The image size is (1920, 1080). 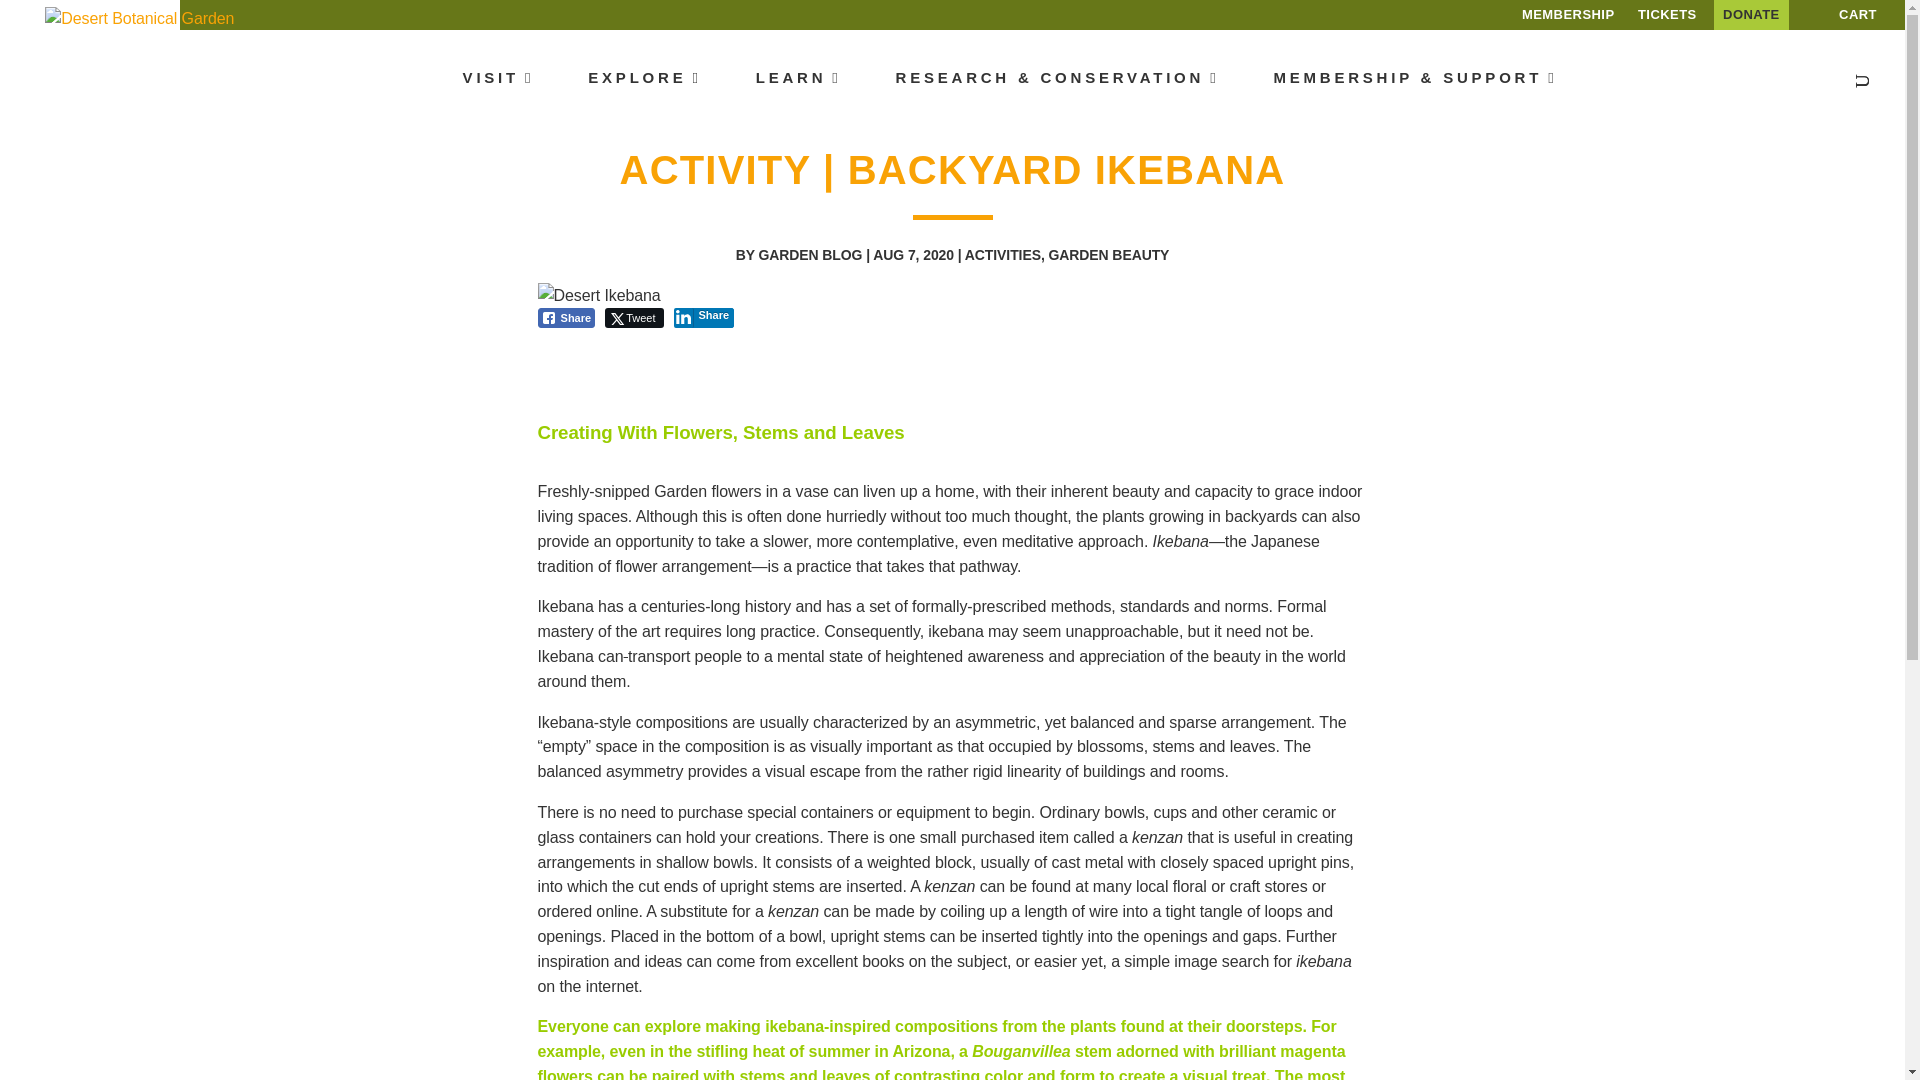 What do you see at coordinates (810, 255) in the screenshot?
I see `Posts by Garden Blog` at bounding box center [810, 255].